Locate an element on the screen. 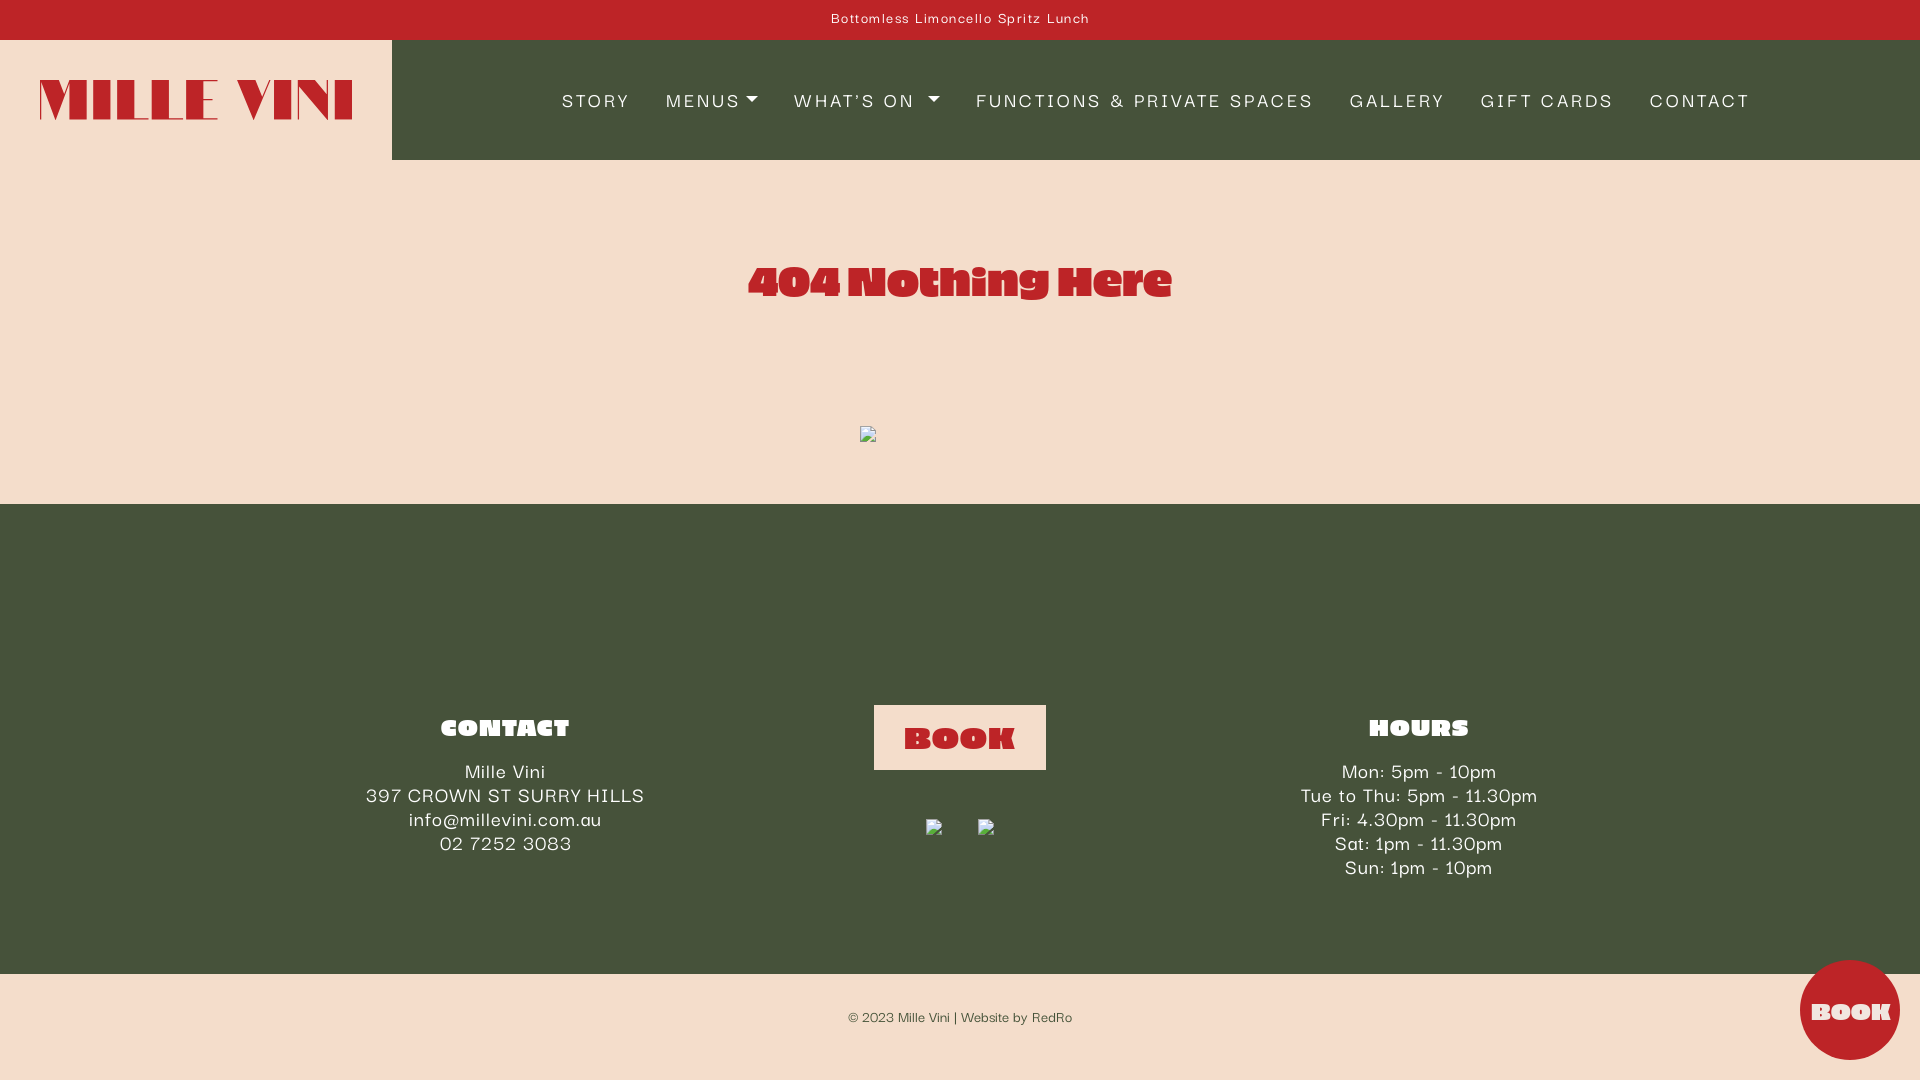  STORY is located at coordinates (596, 100).